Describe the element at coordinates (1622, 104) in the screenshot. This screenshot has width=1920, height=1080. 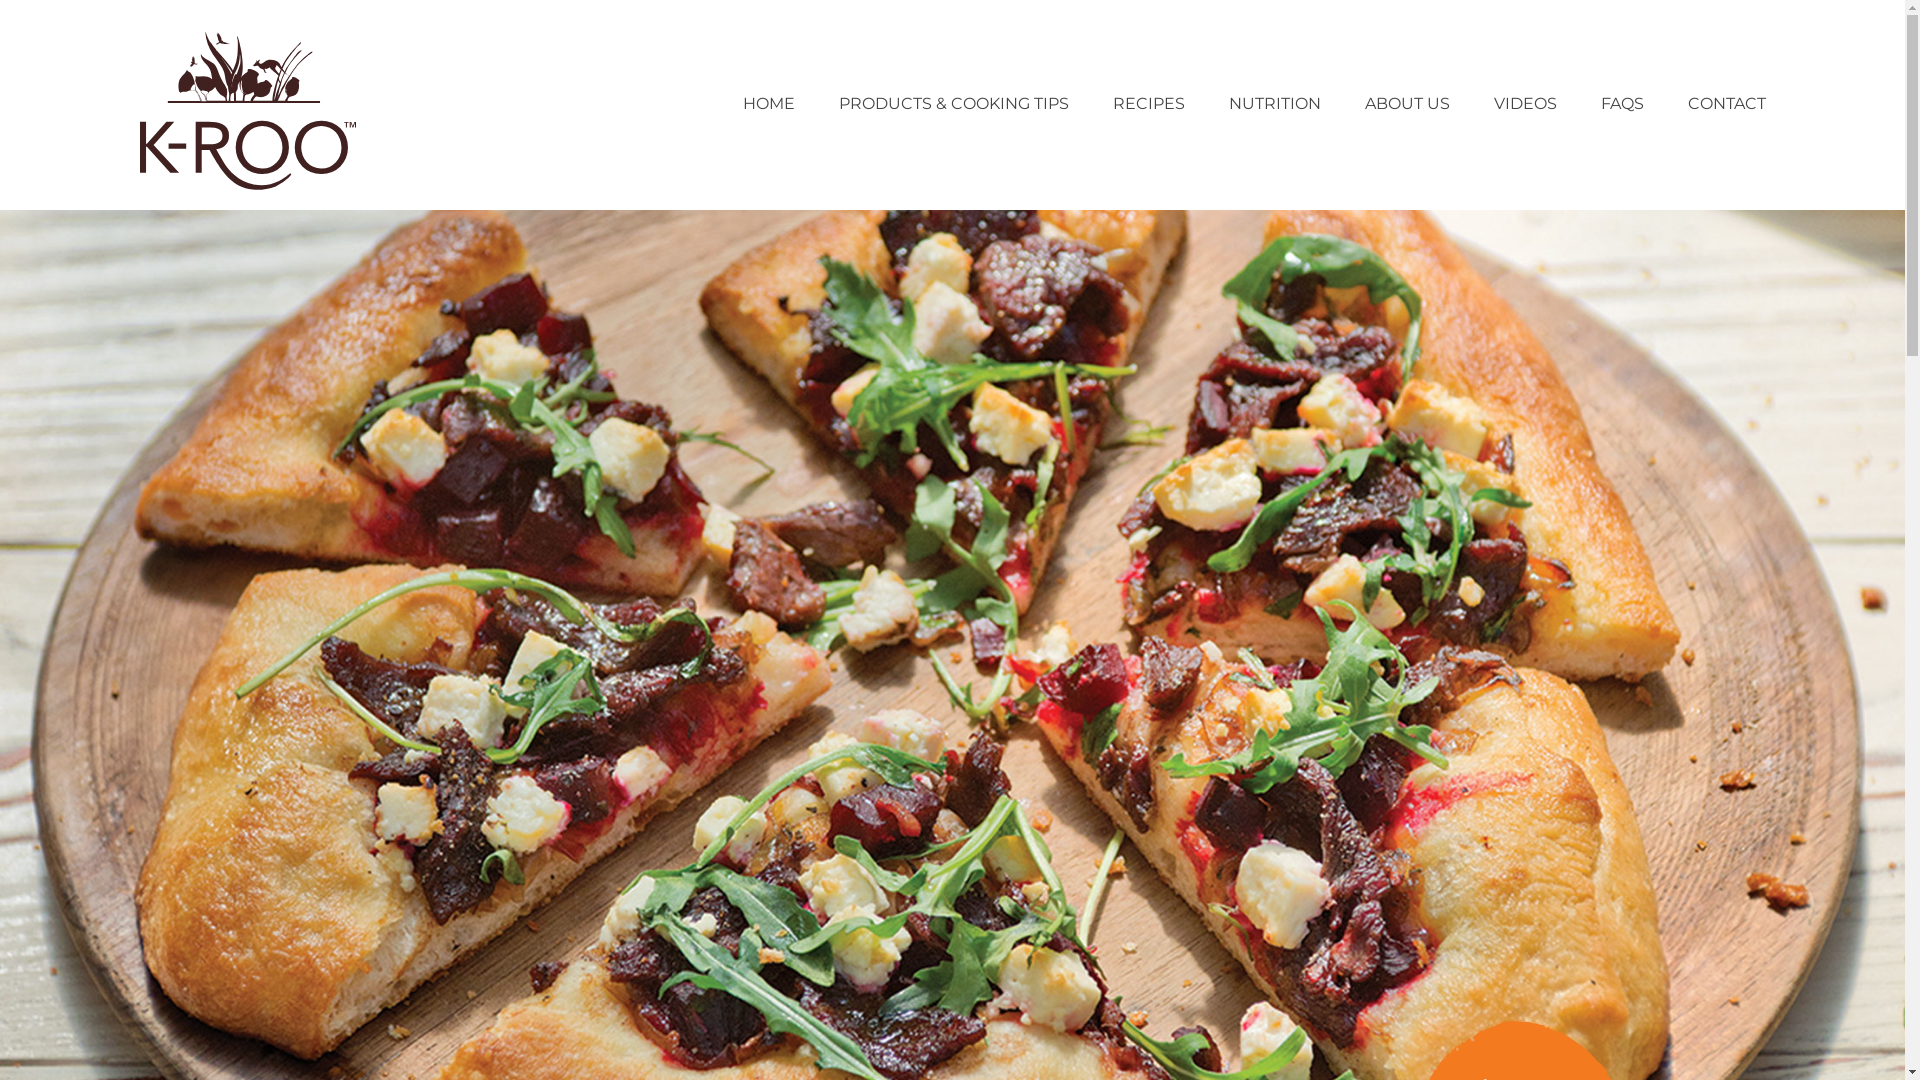
I see `FAQS` at that location.